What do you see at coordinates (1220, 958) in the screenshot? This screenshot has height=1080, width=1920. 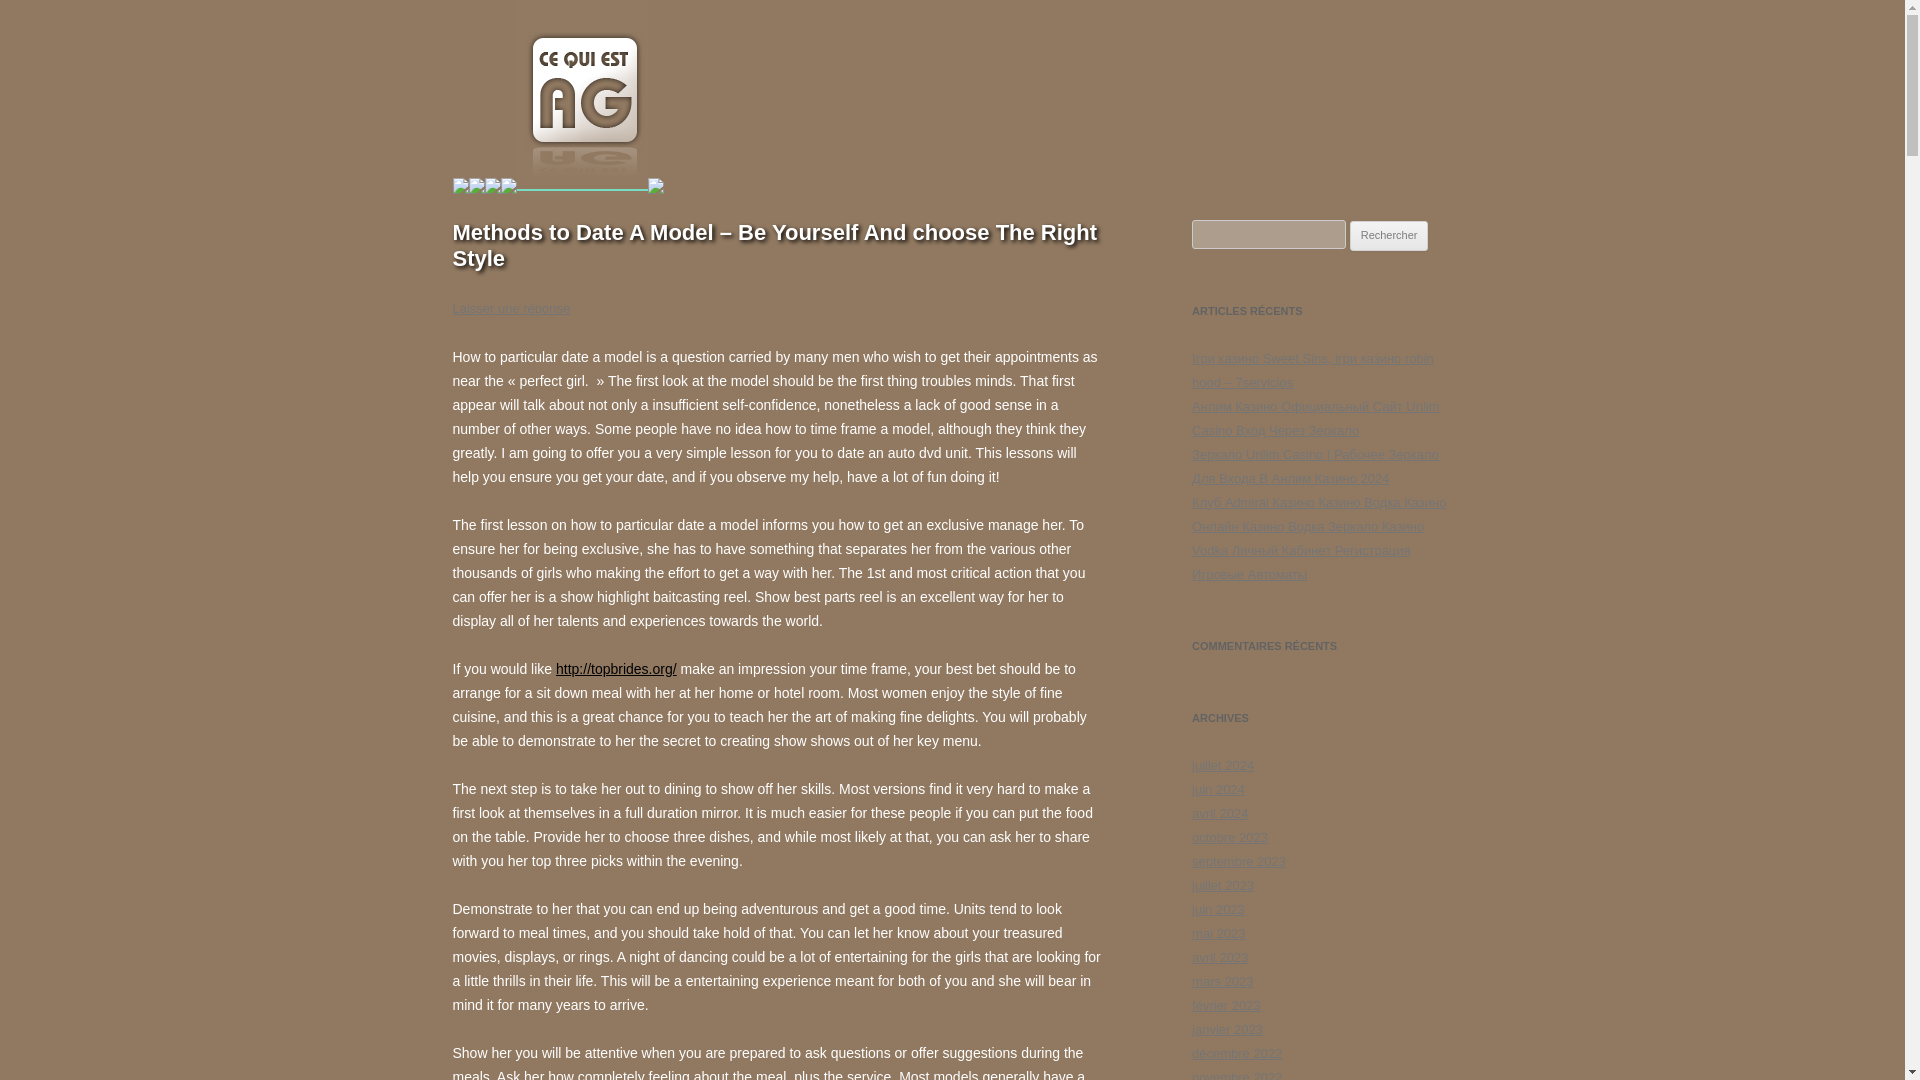 I see `avril 2023` at bounding box center [1220, 958].